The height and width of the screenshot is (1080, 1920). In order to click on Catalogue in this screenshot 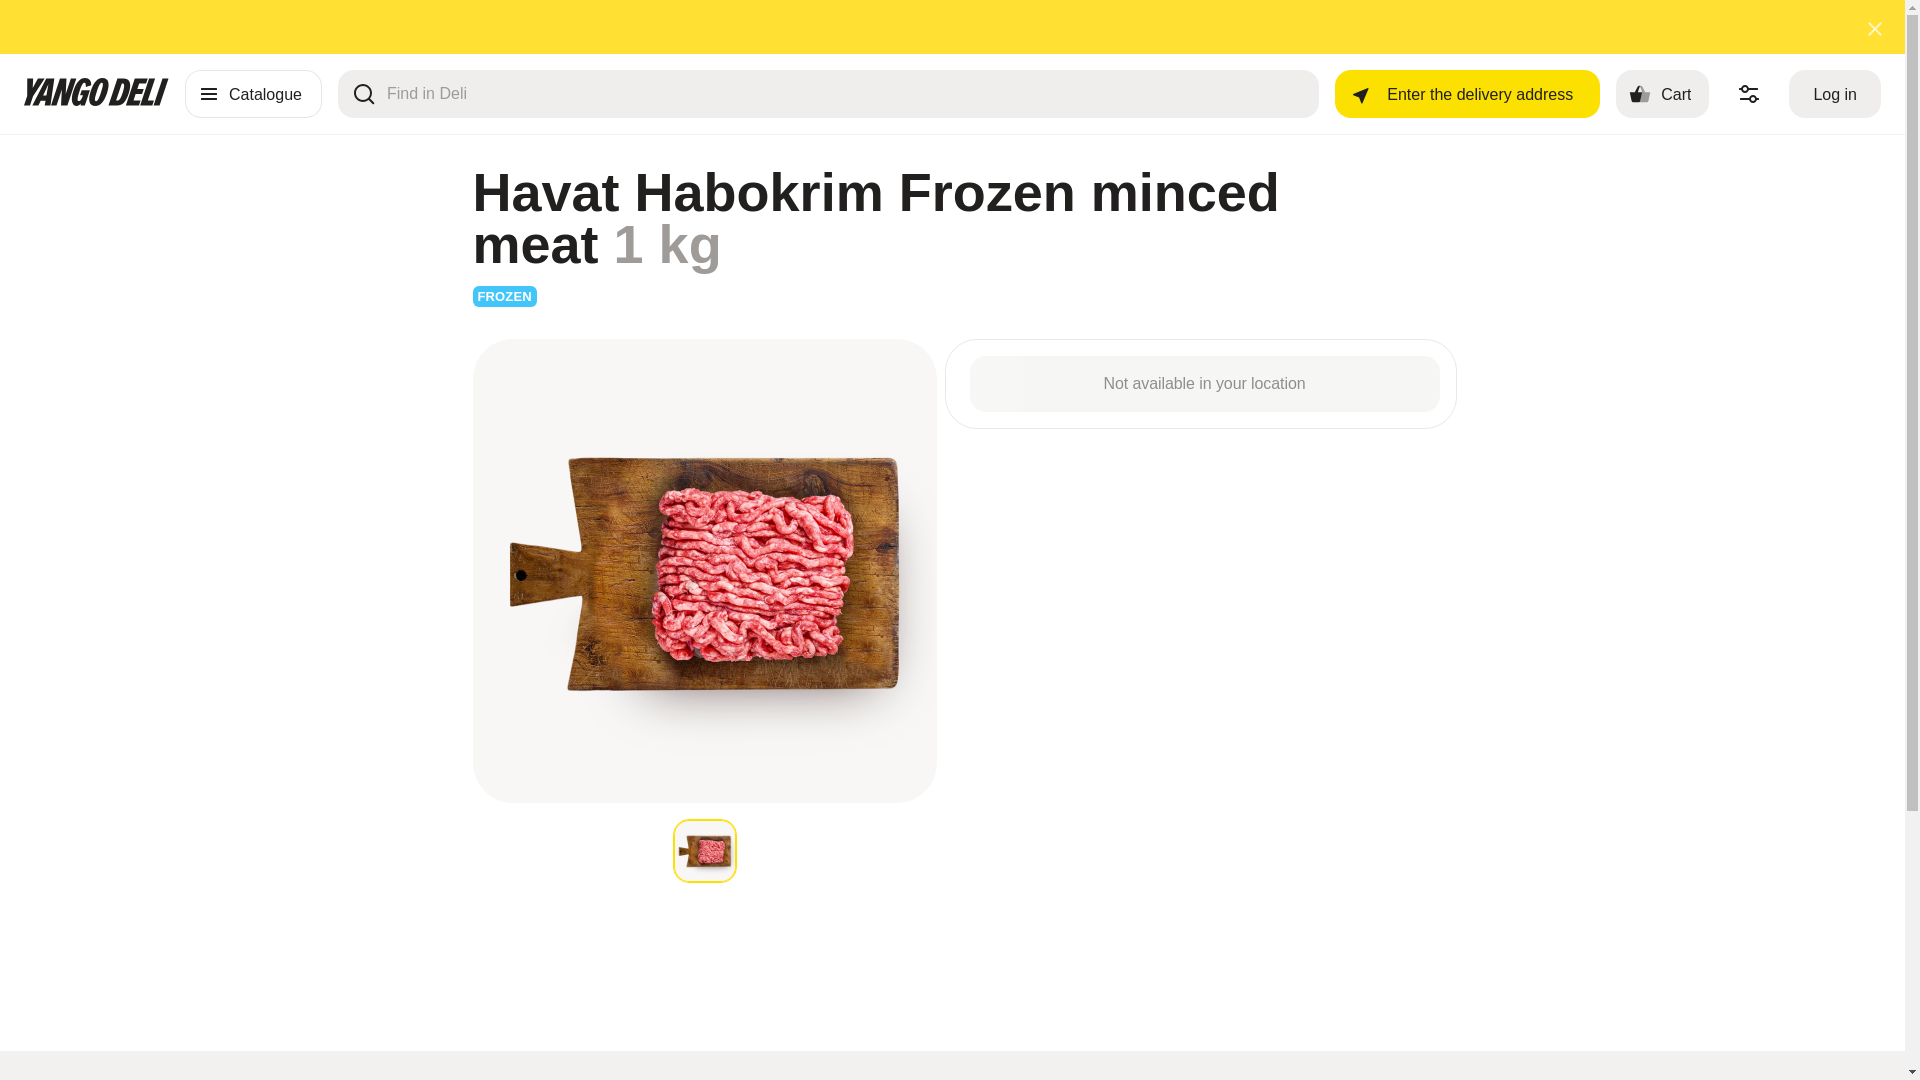, I will do `click(1662, 94)`.